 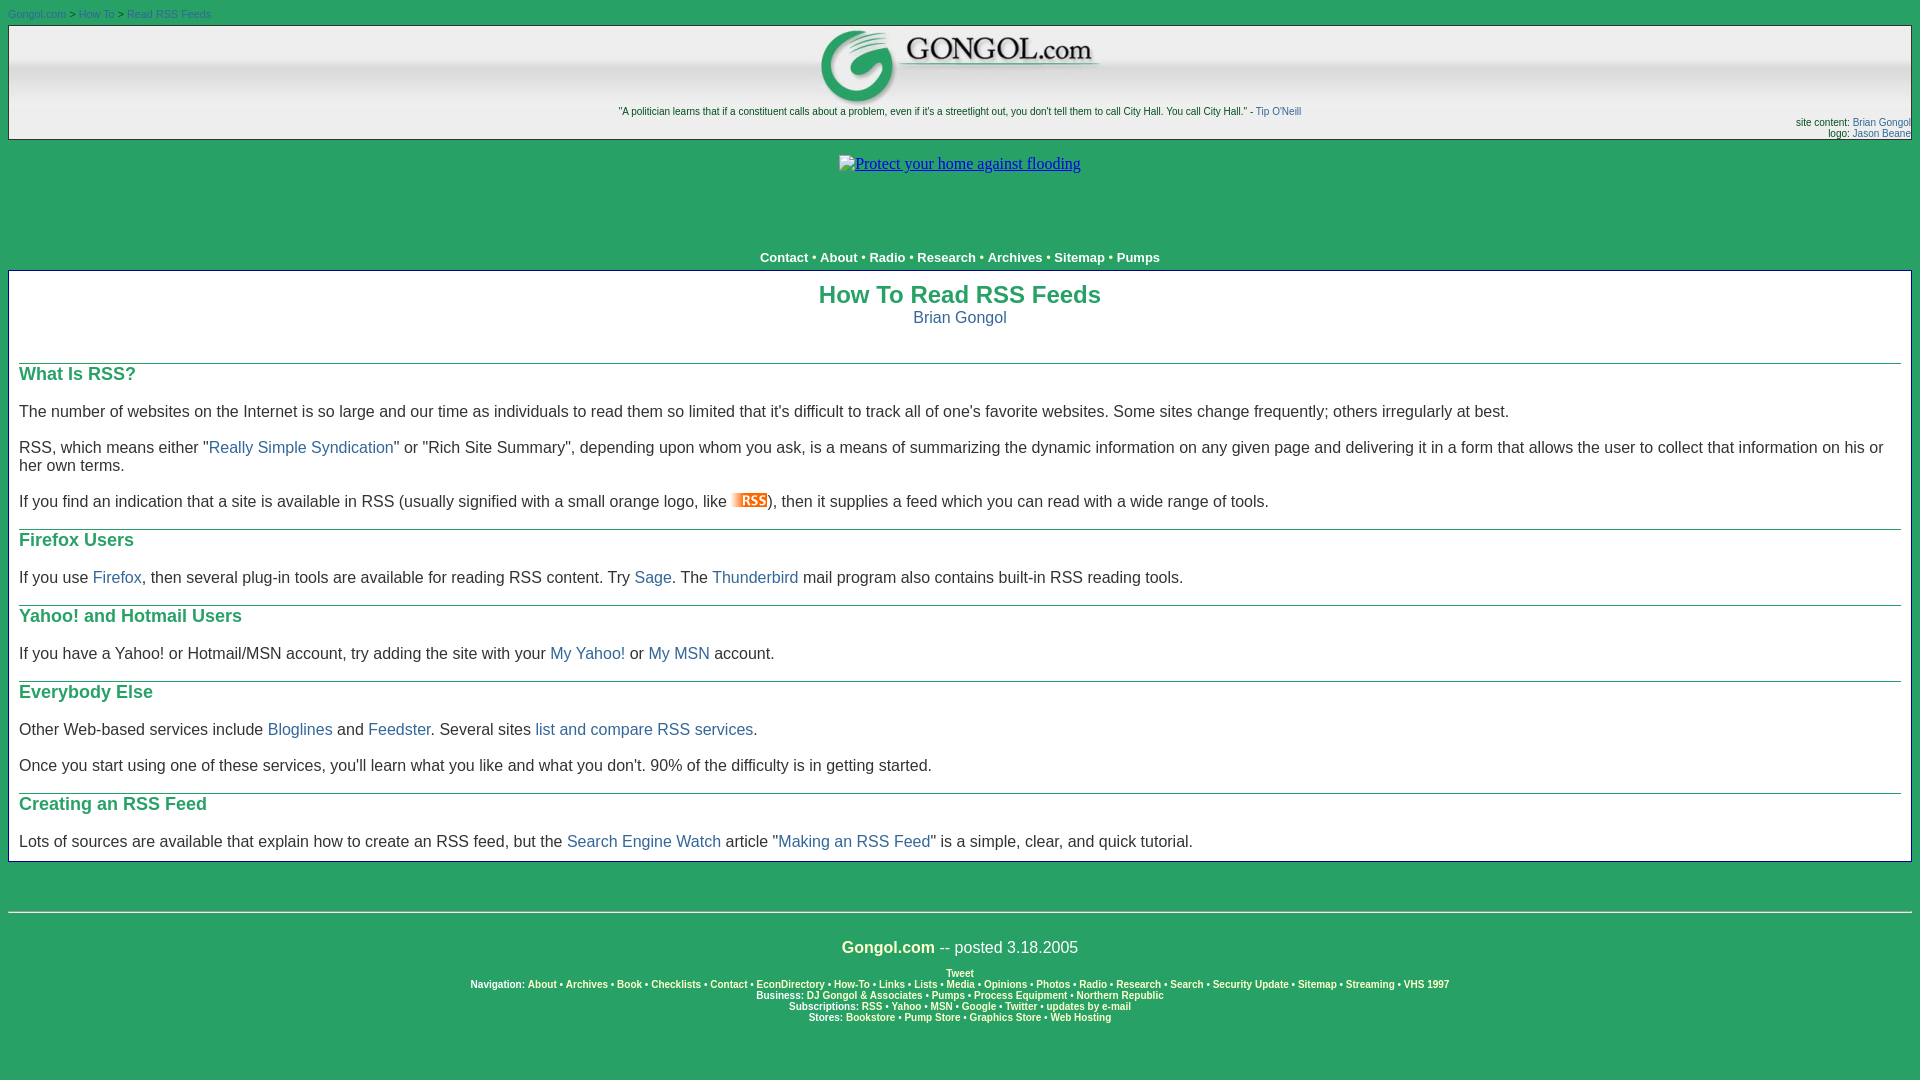 I want to click on Archives, so click(x=1015, y=256).